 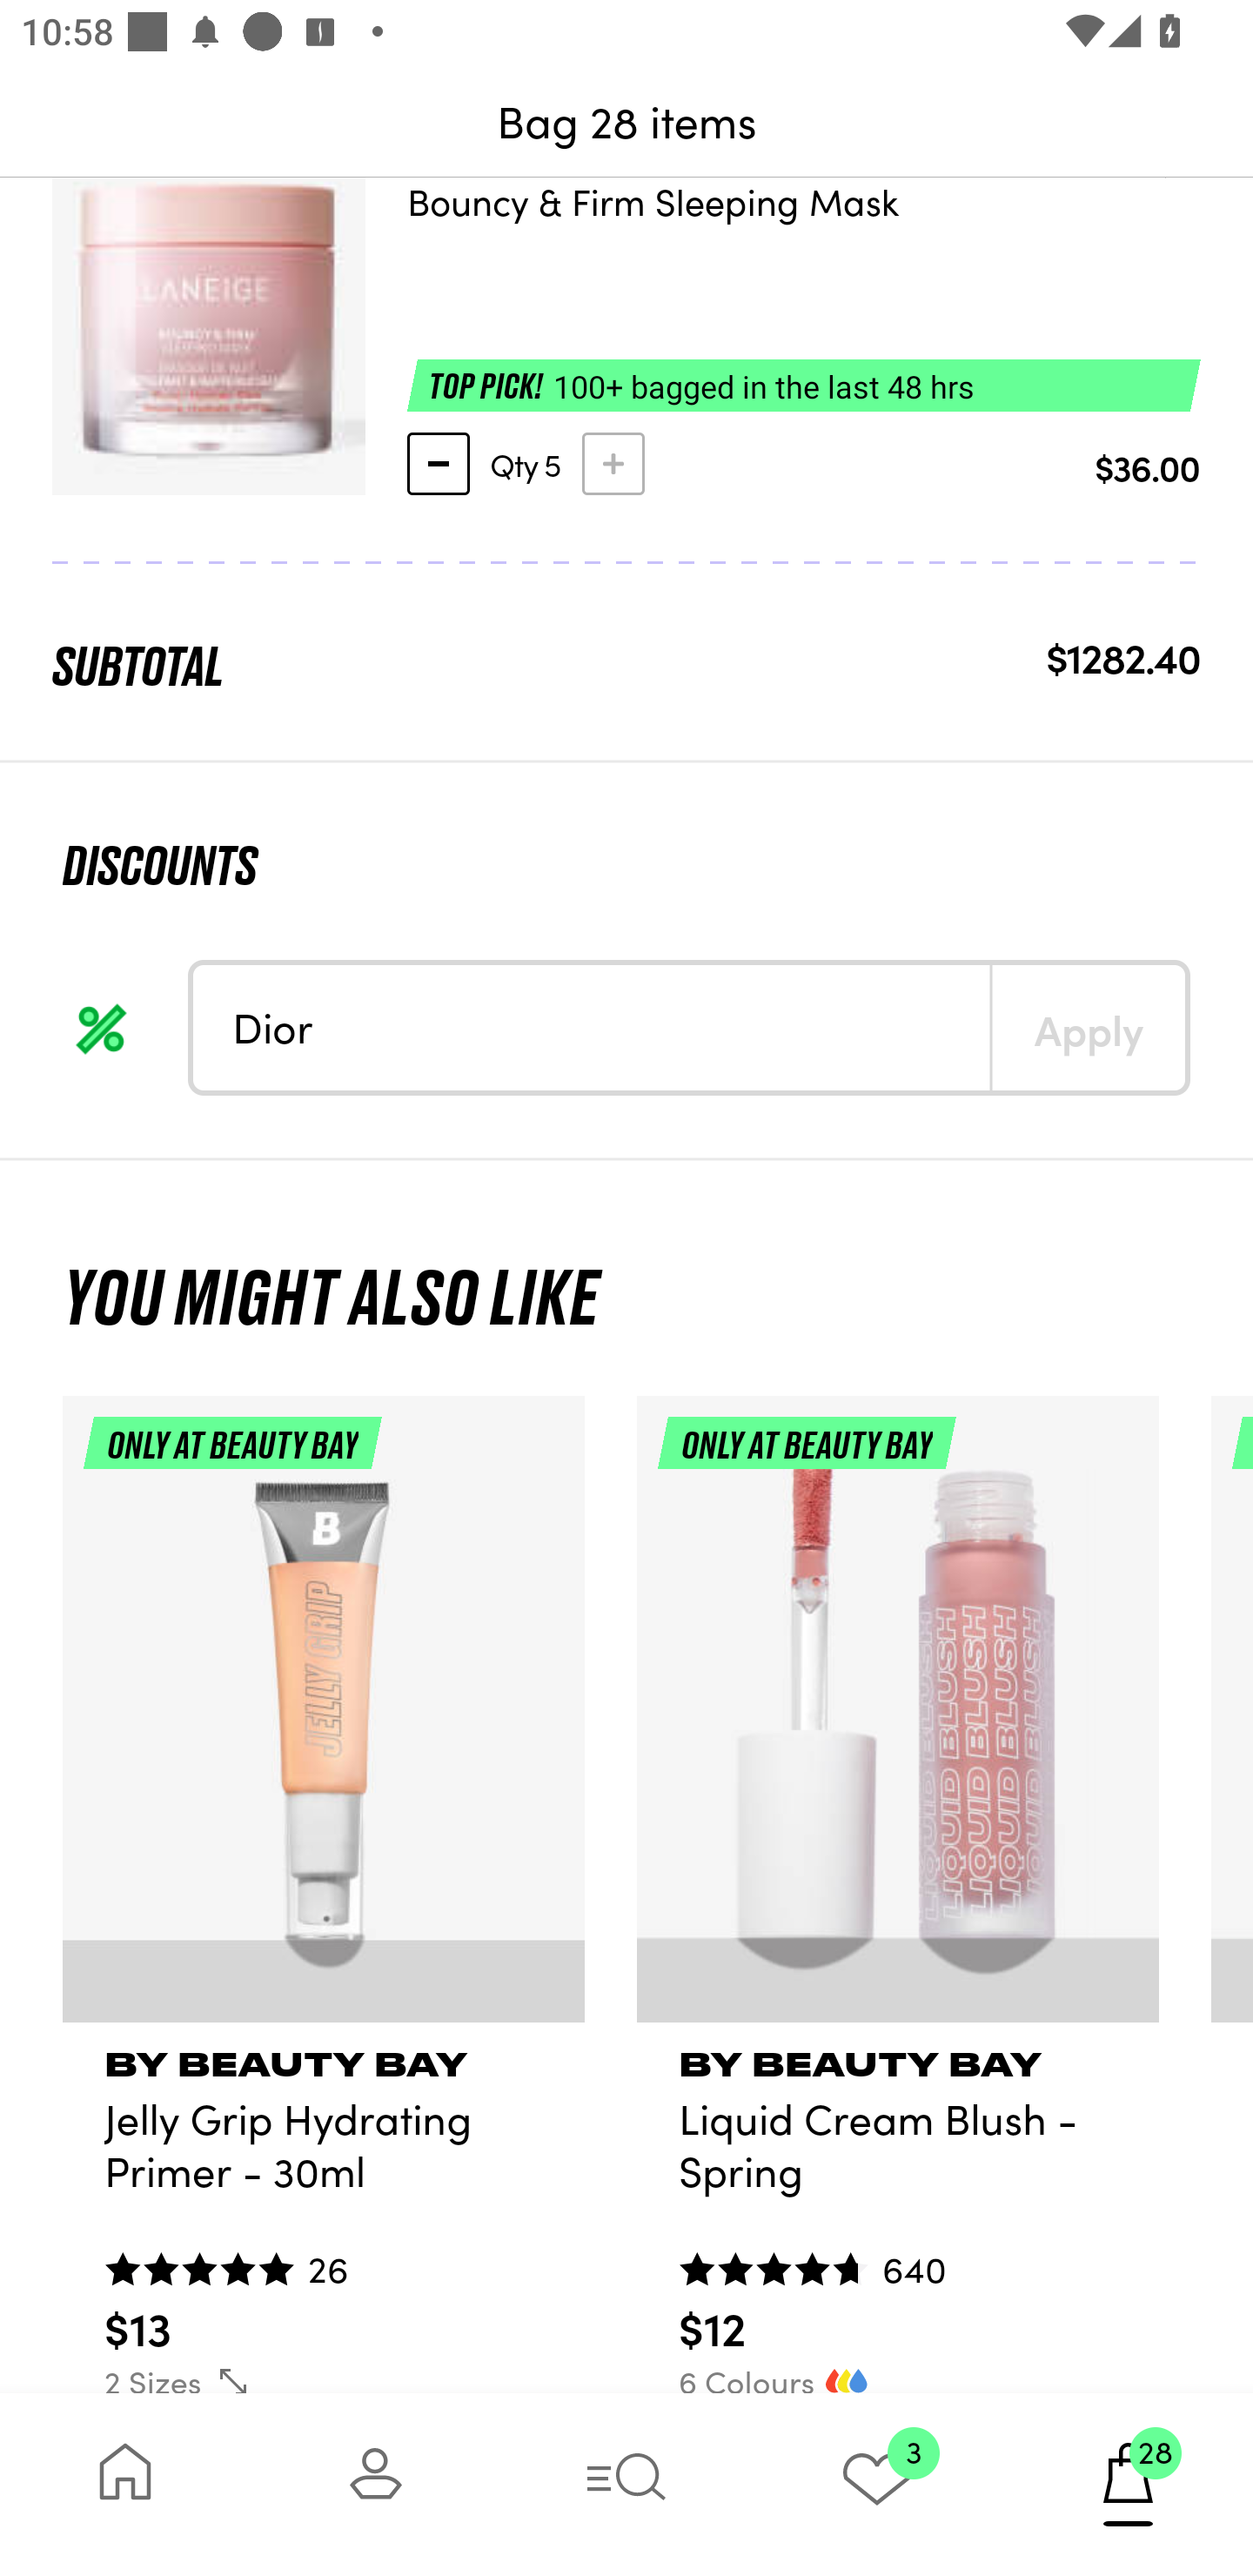 What do you see at coordinates (592, 1028) in the screenshot?
I see `Dior` at bounding box center [592, 1028].